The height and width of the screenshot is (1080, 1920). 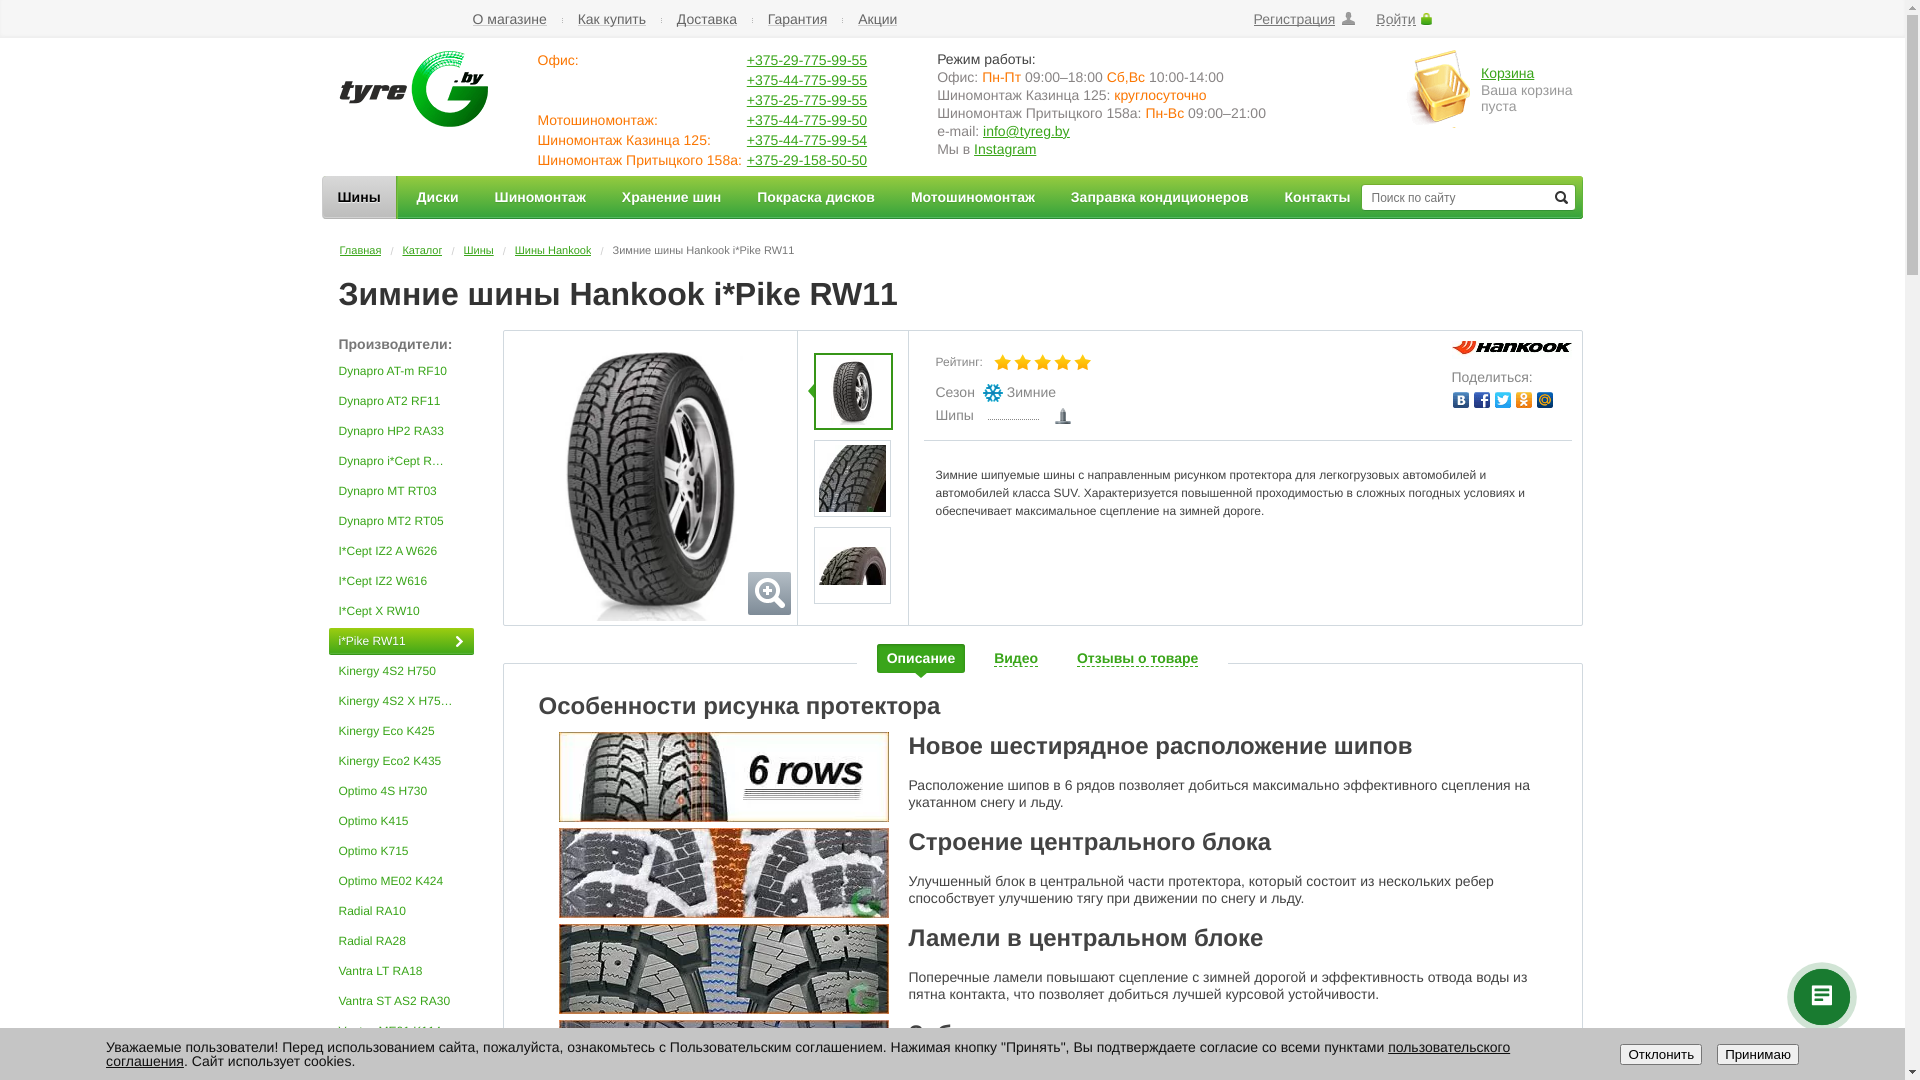 What do you see at coordinates (400, 462) in the screenshot?
I see `Dynapro i*Cept RW08` at bounding box center [400, 462].